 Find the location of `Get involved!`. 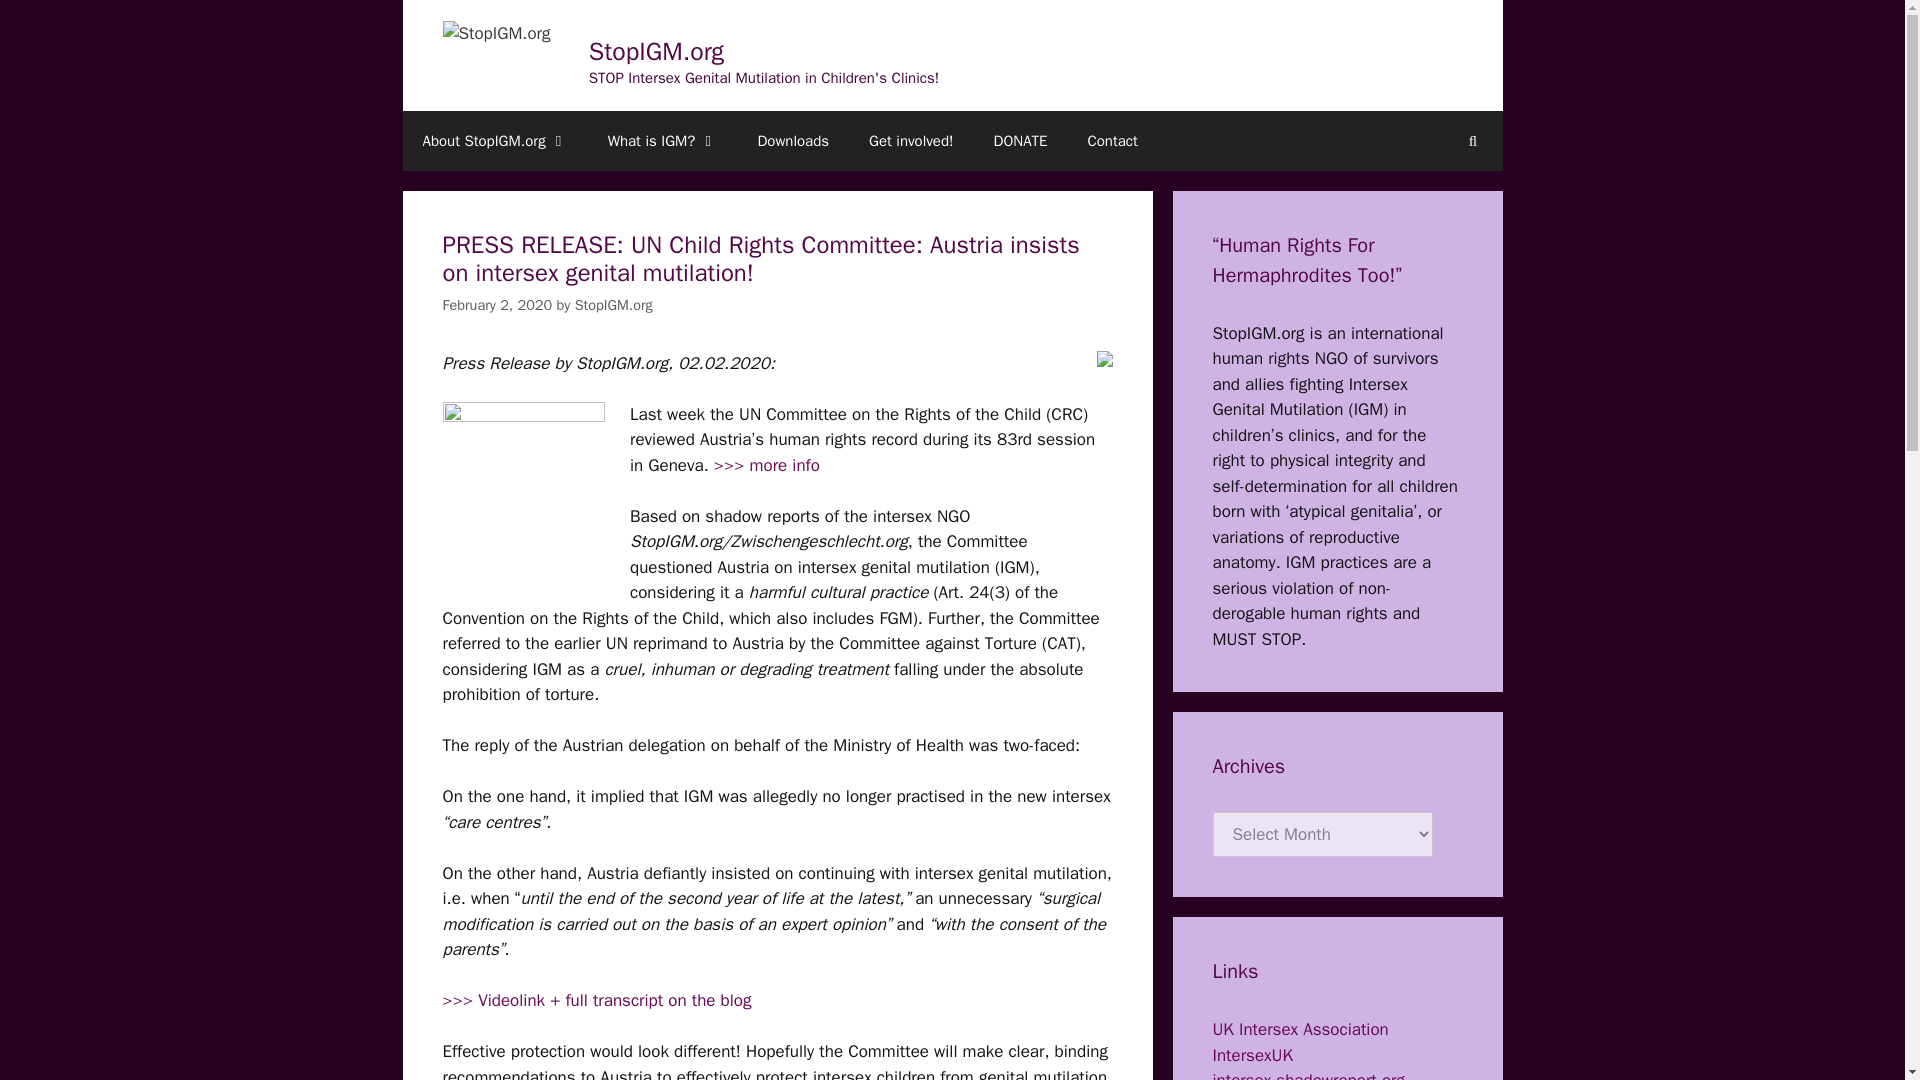

Get involved! is located at coordinates (910, 140).